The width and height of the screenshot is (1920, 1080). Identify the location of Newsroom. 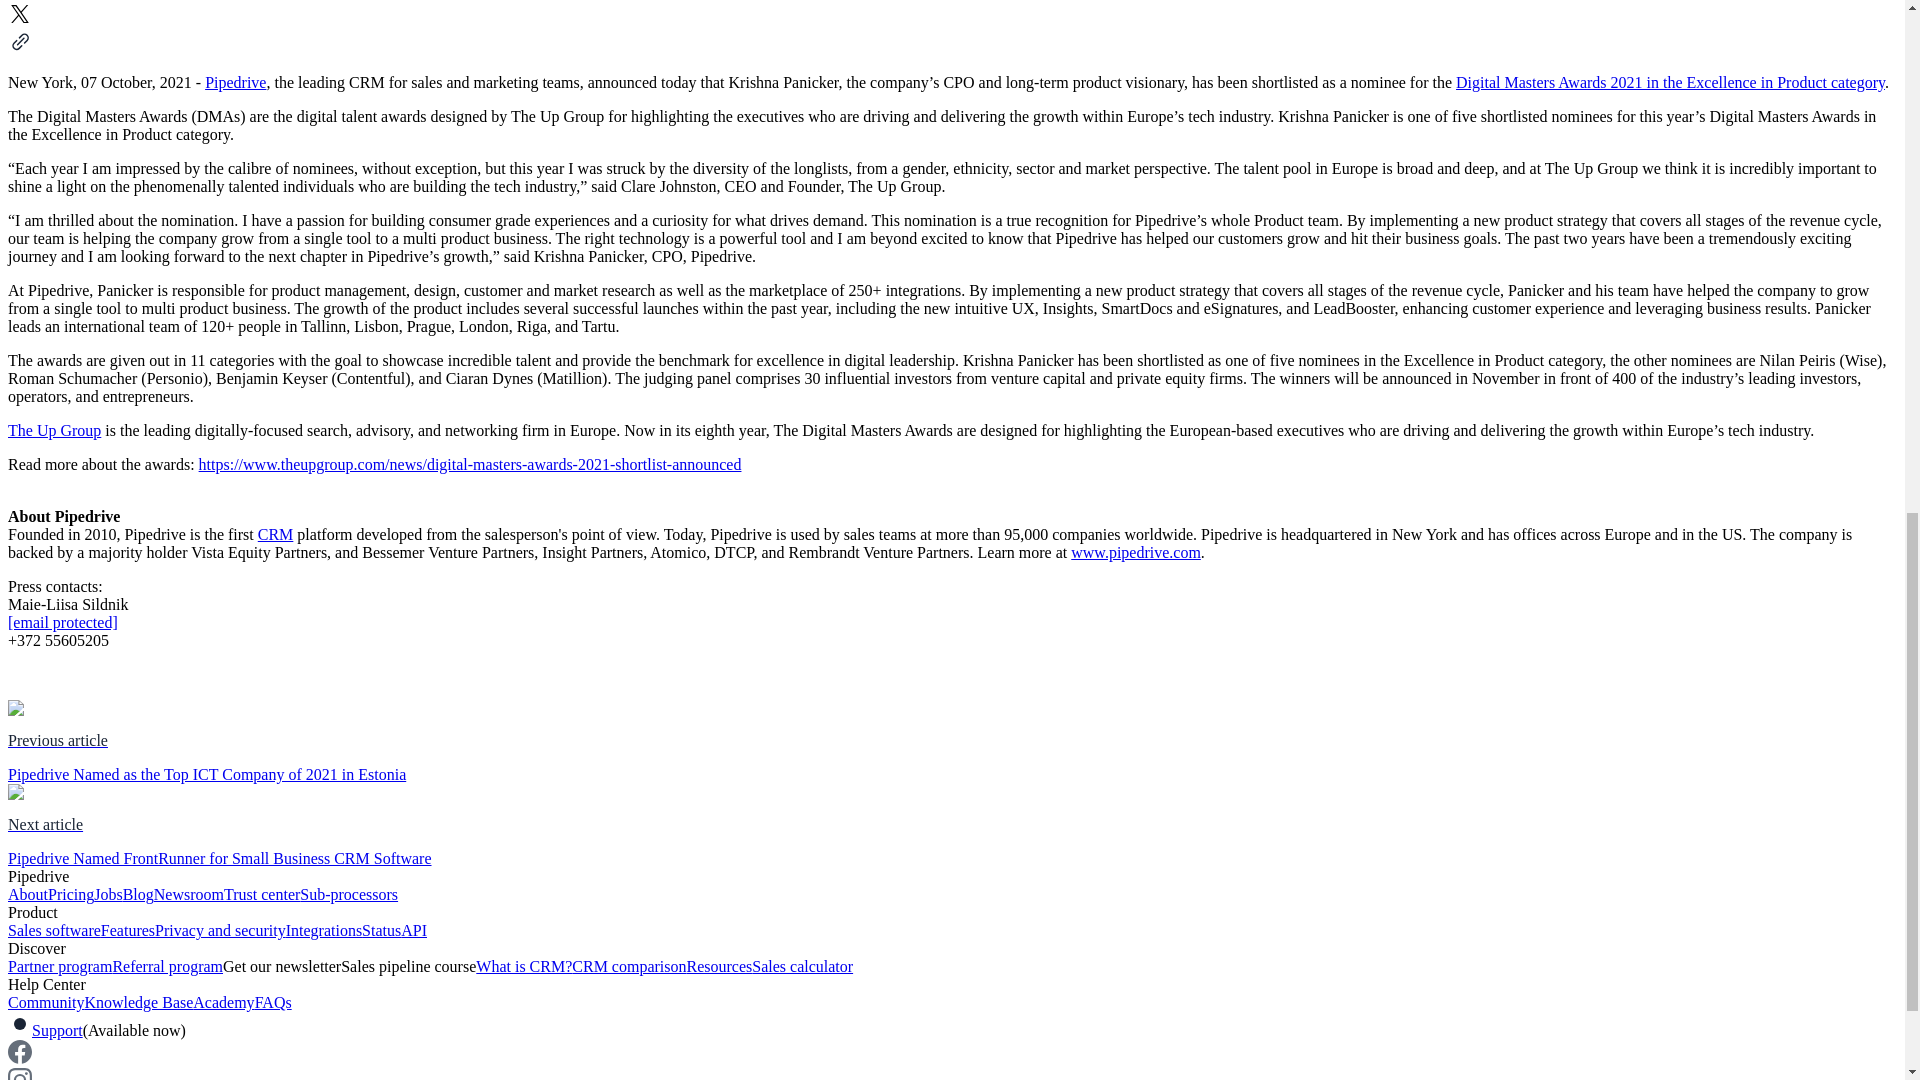
(188, 894).